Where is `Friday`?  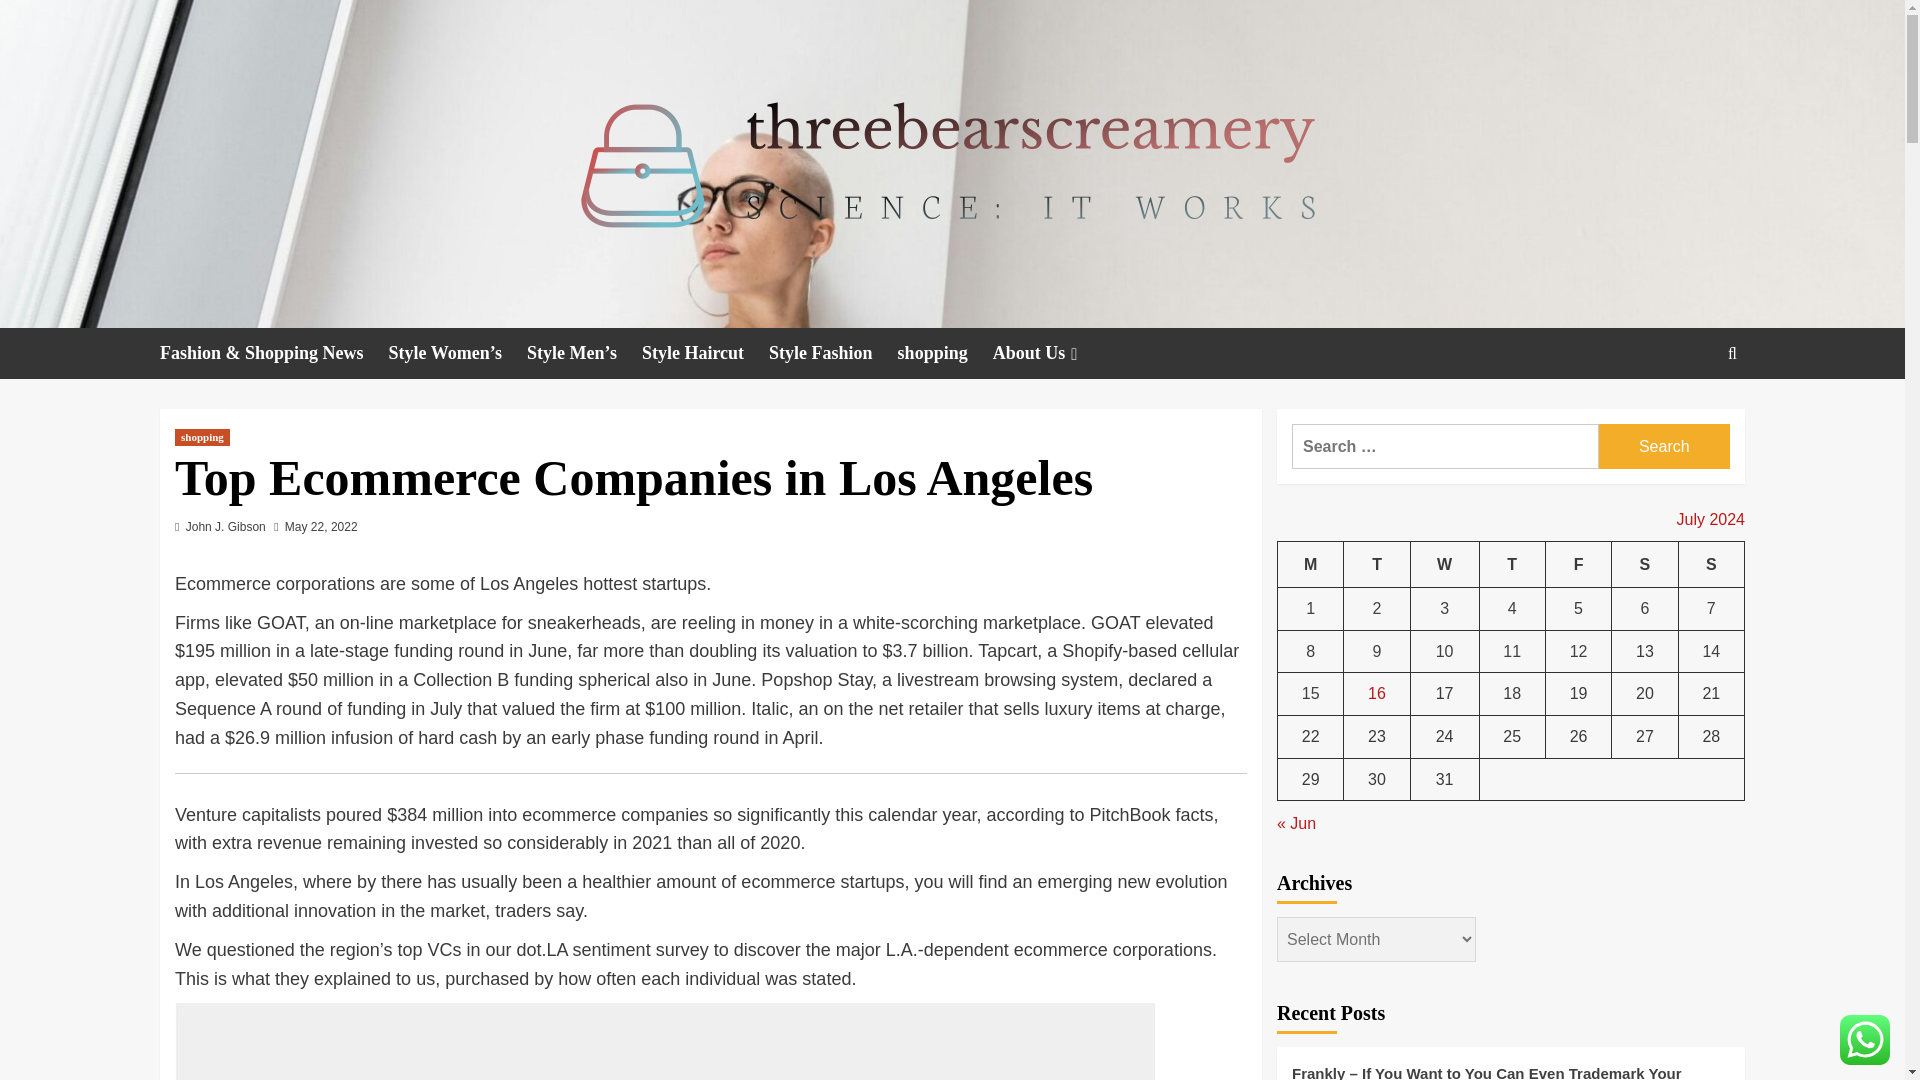
Friday is located at coordinates (1578, 564).